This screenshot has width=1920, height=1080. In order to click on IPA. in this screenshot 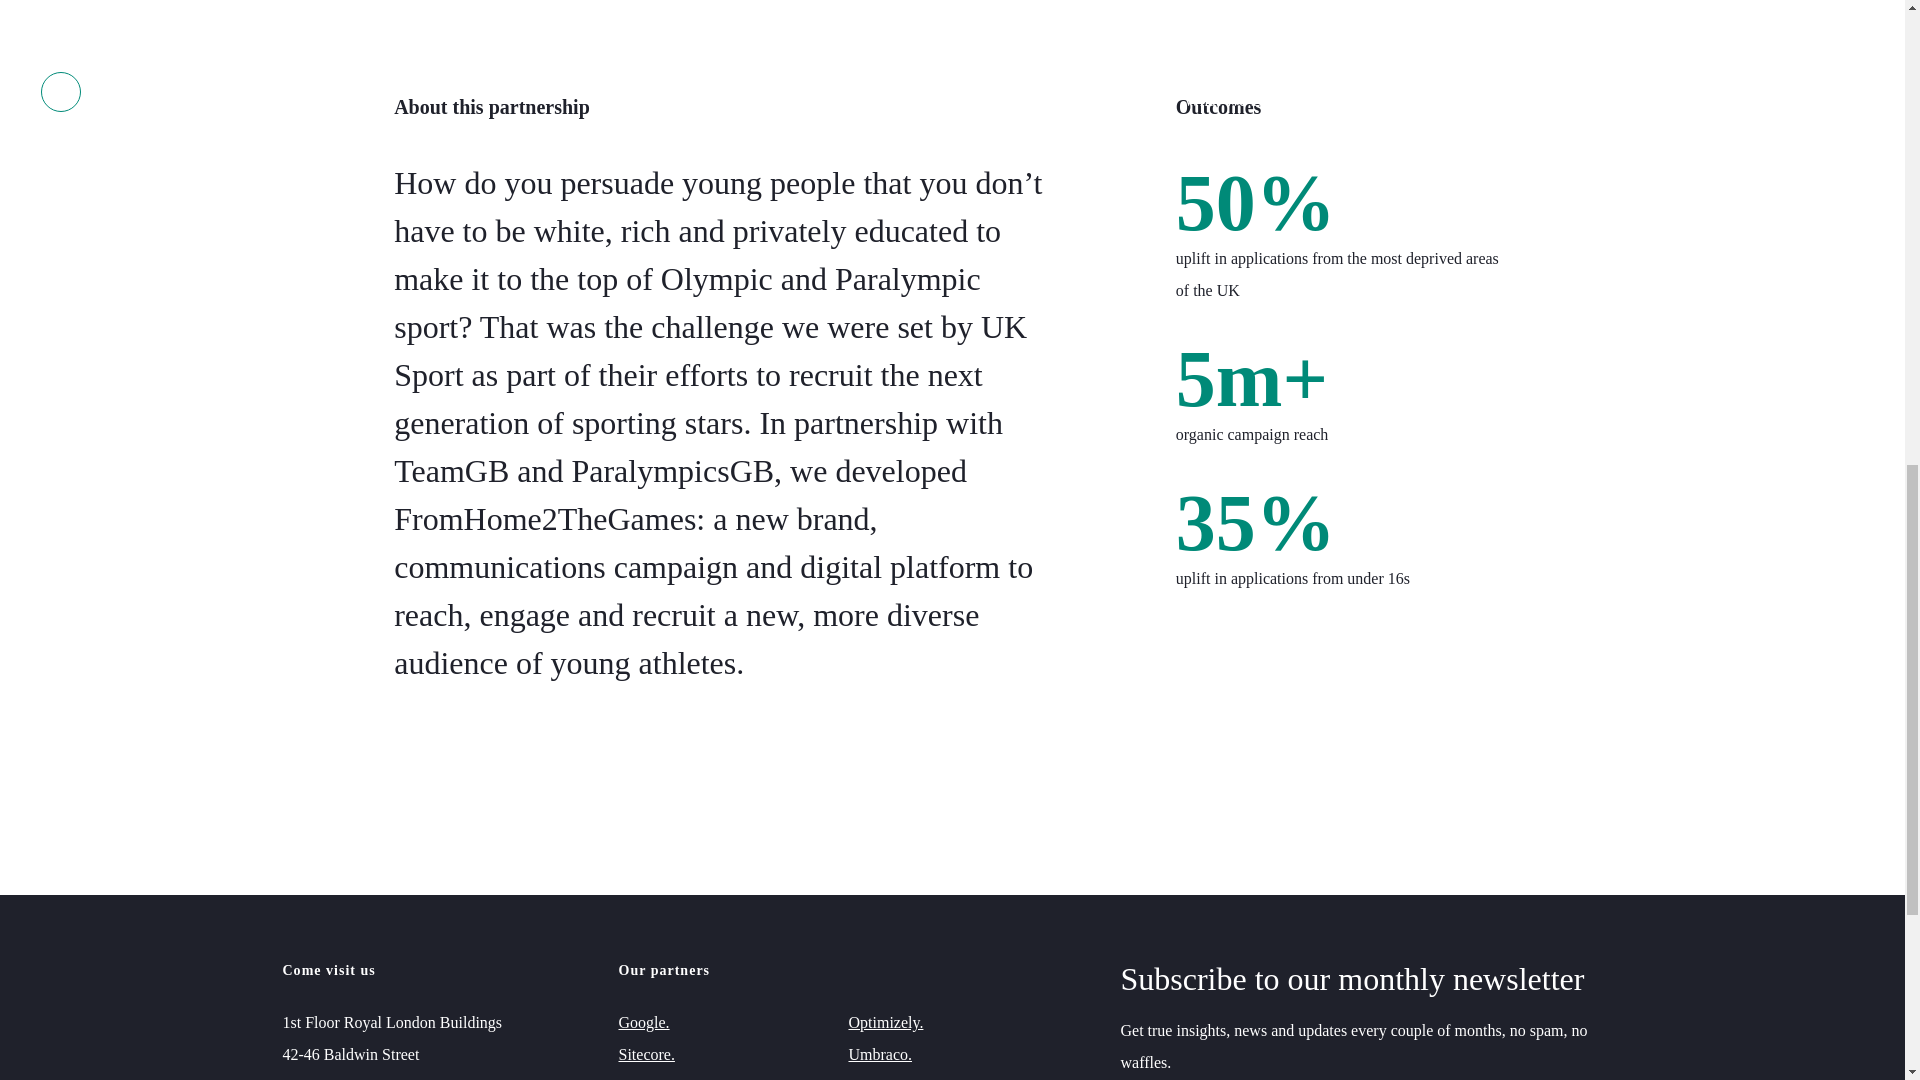, I will do `click(632, 1076)`.